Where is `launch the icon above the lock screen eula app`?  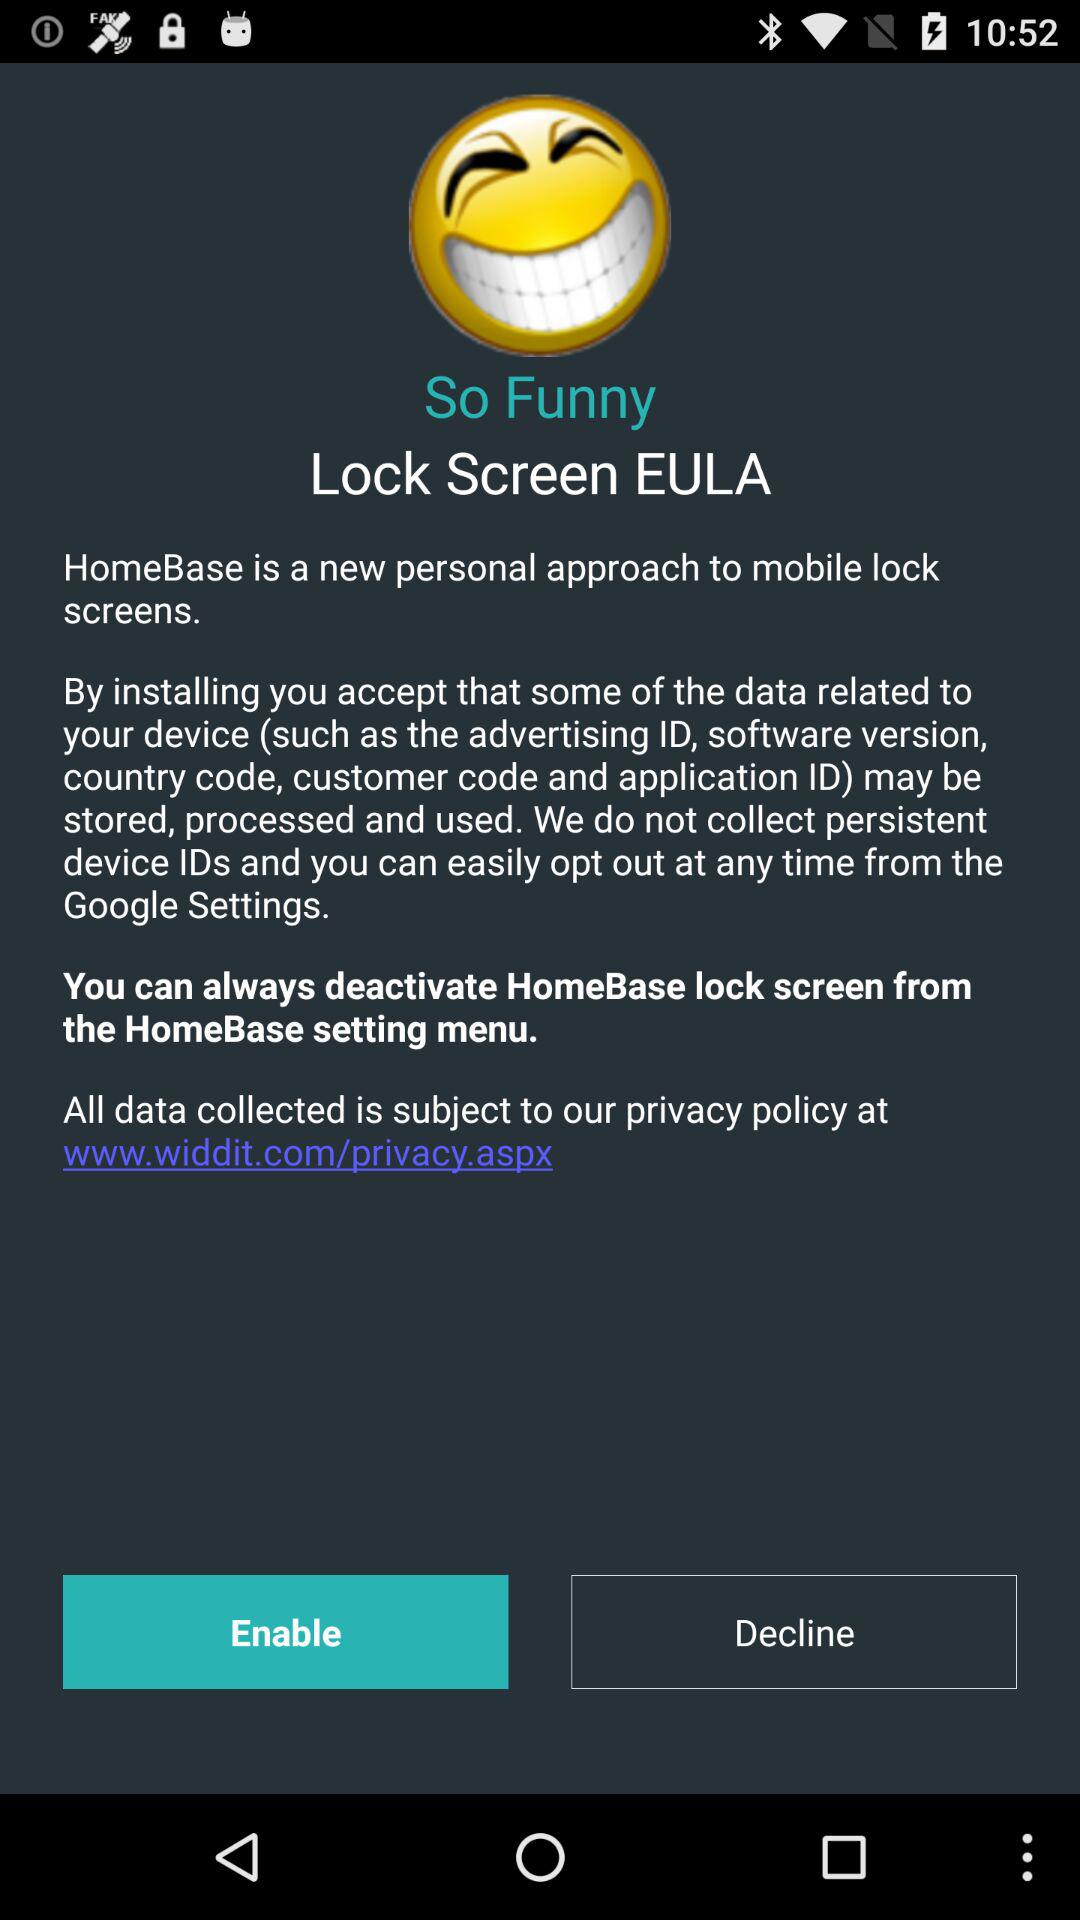
launch the icon above the lock screen eula app is located at coordinates (540, 394).